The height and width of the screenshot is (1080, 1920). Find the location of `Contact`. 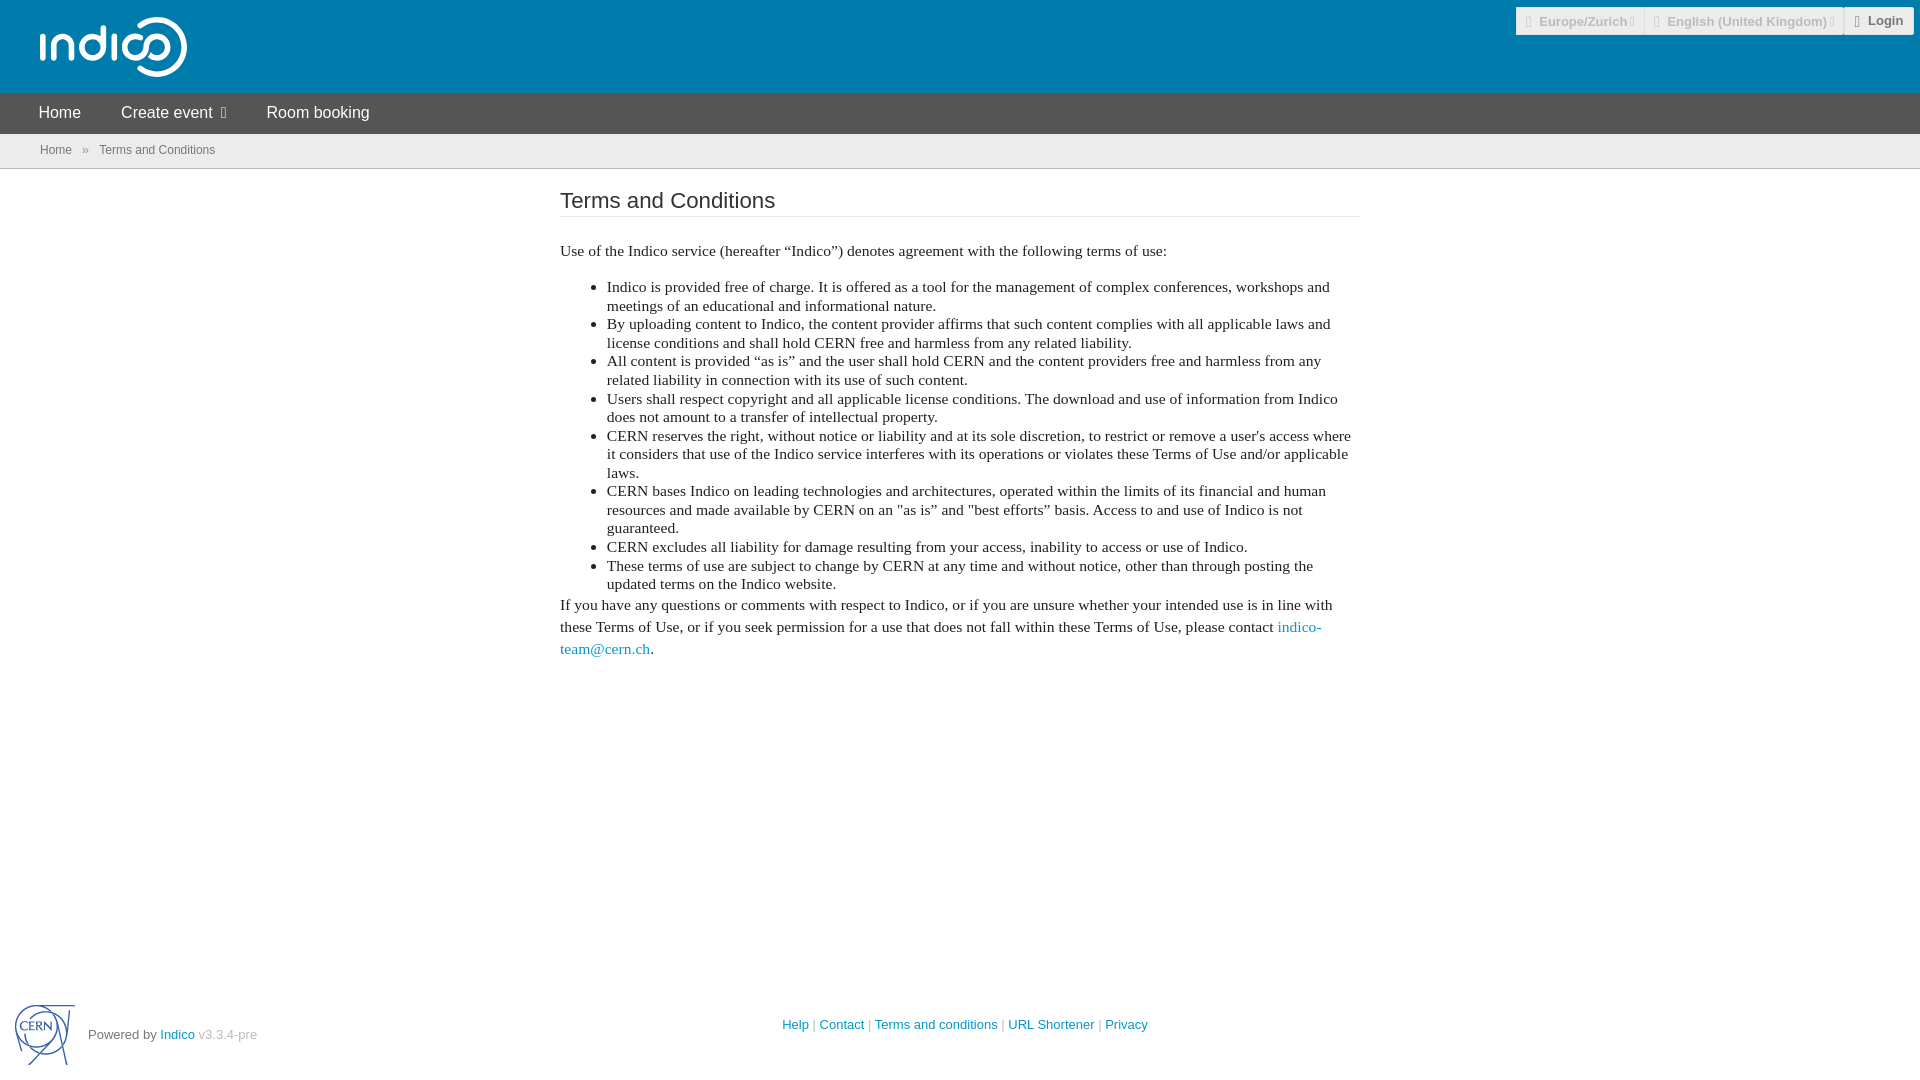

Contact is located at coordinates (842, 1024).